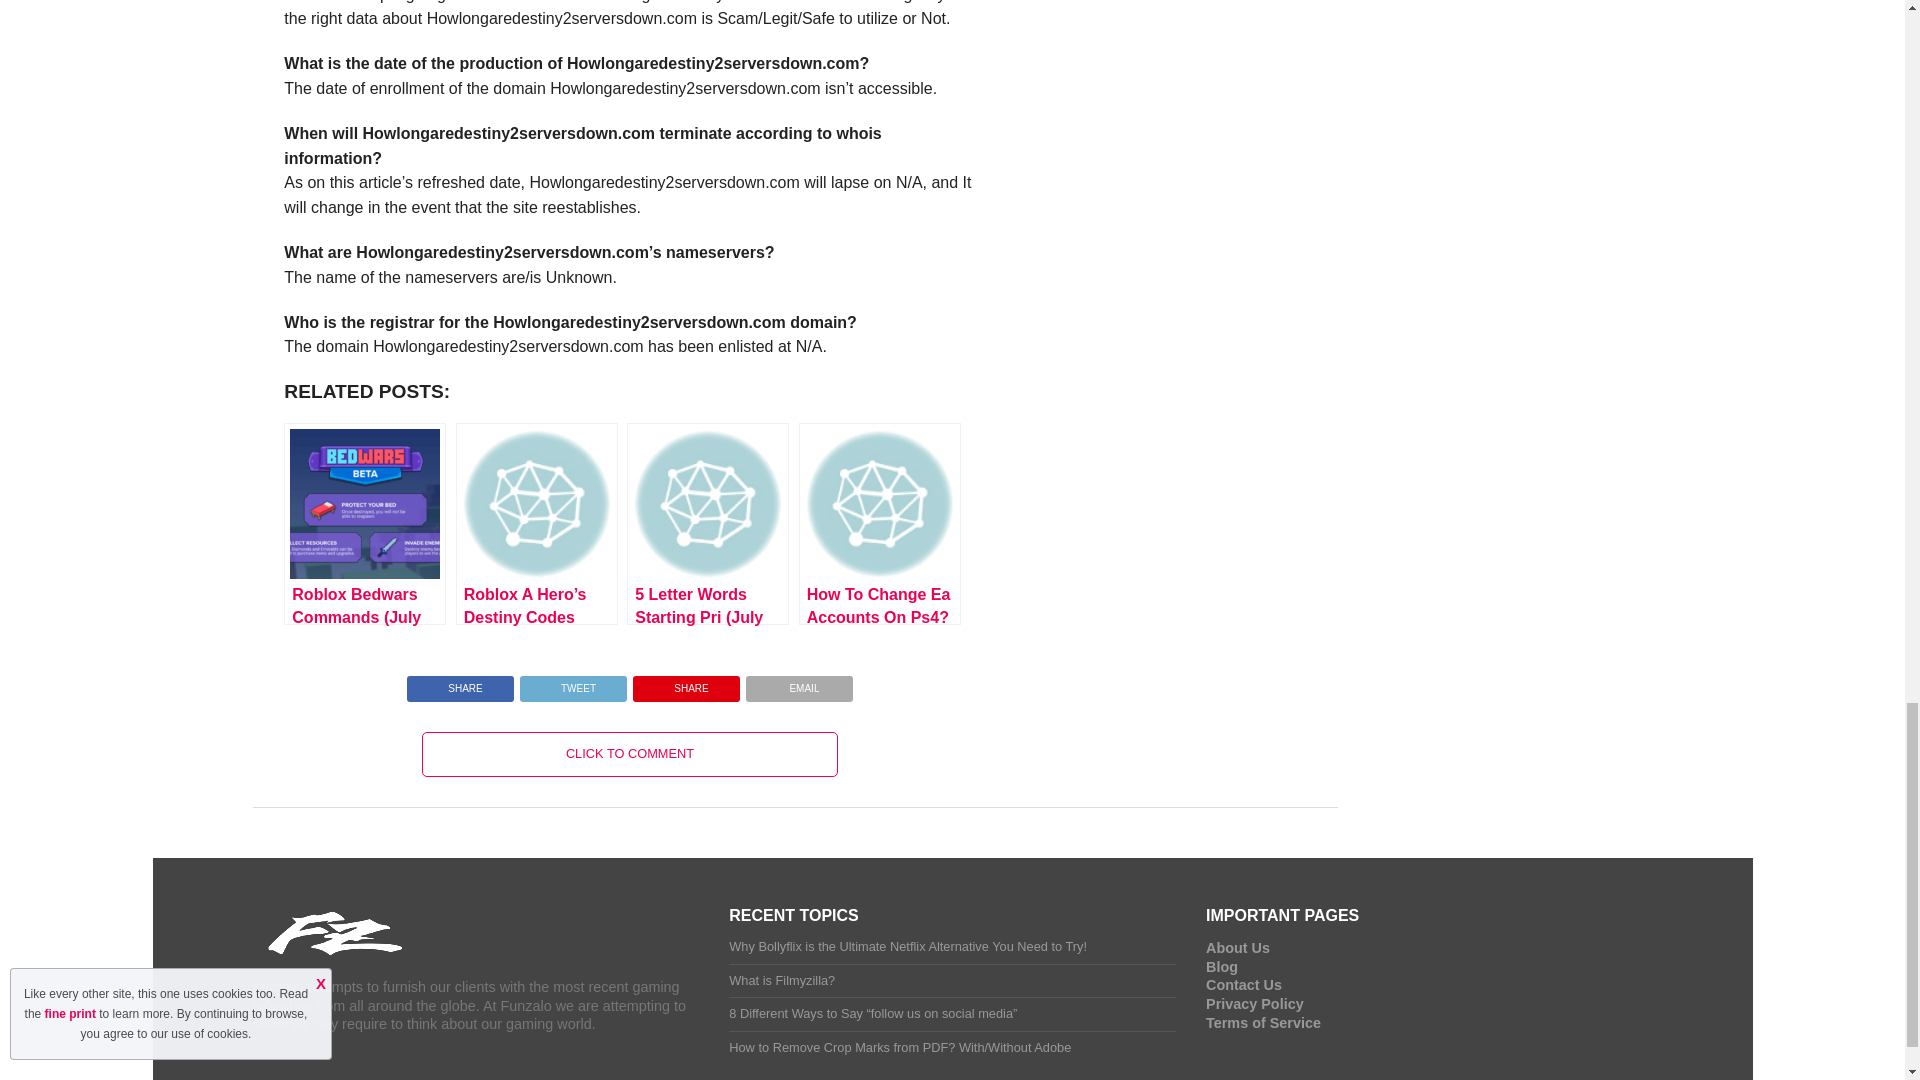 The height and width of the screenshot is (1080, 1920). Describe the element at coordinates (799, 684) in the screenshot. I see `EMAIL` at that location.